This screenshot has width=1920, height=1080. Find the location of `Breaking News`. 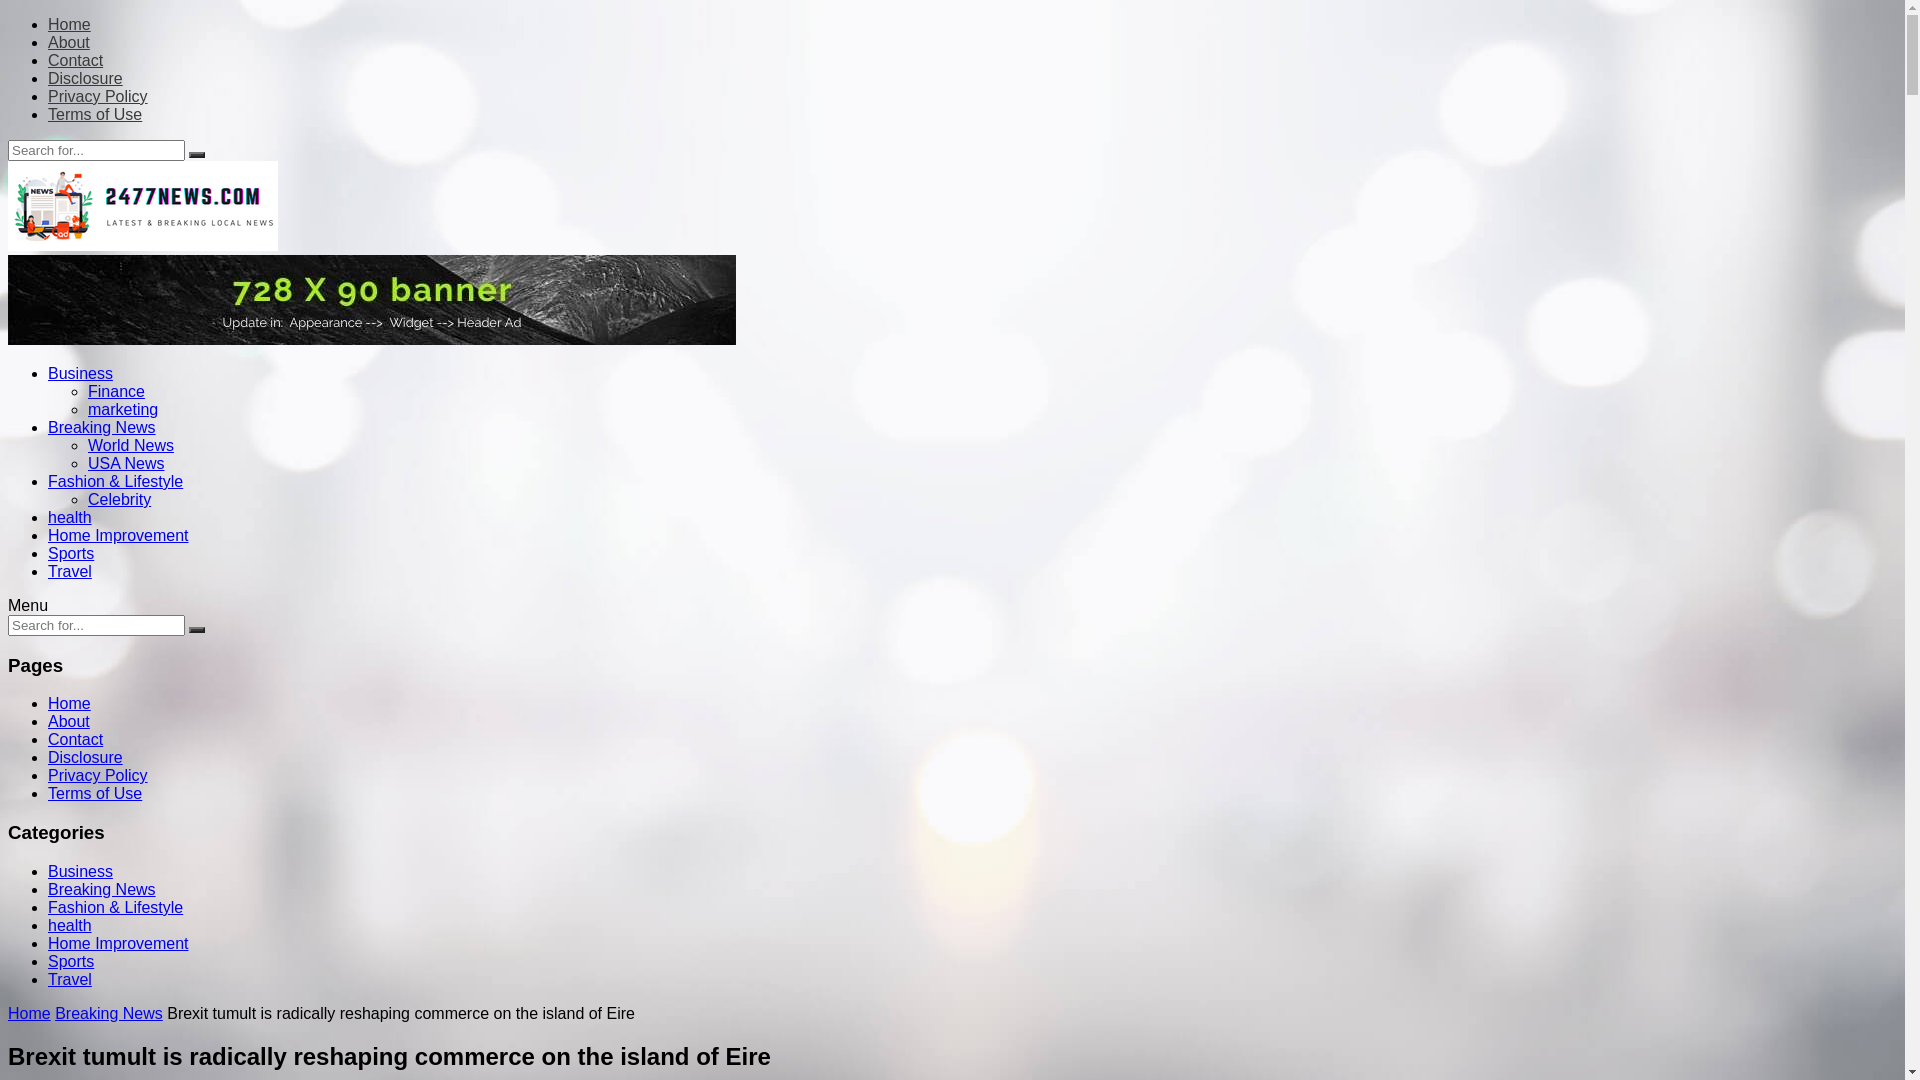

Breaking News is located at coordinates (102, 890).